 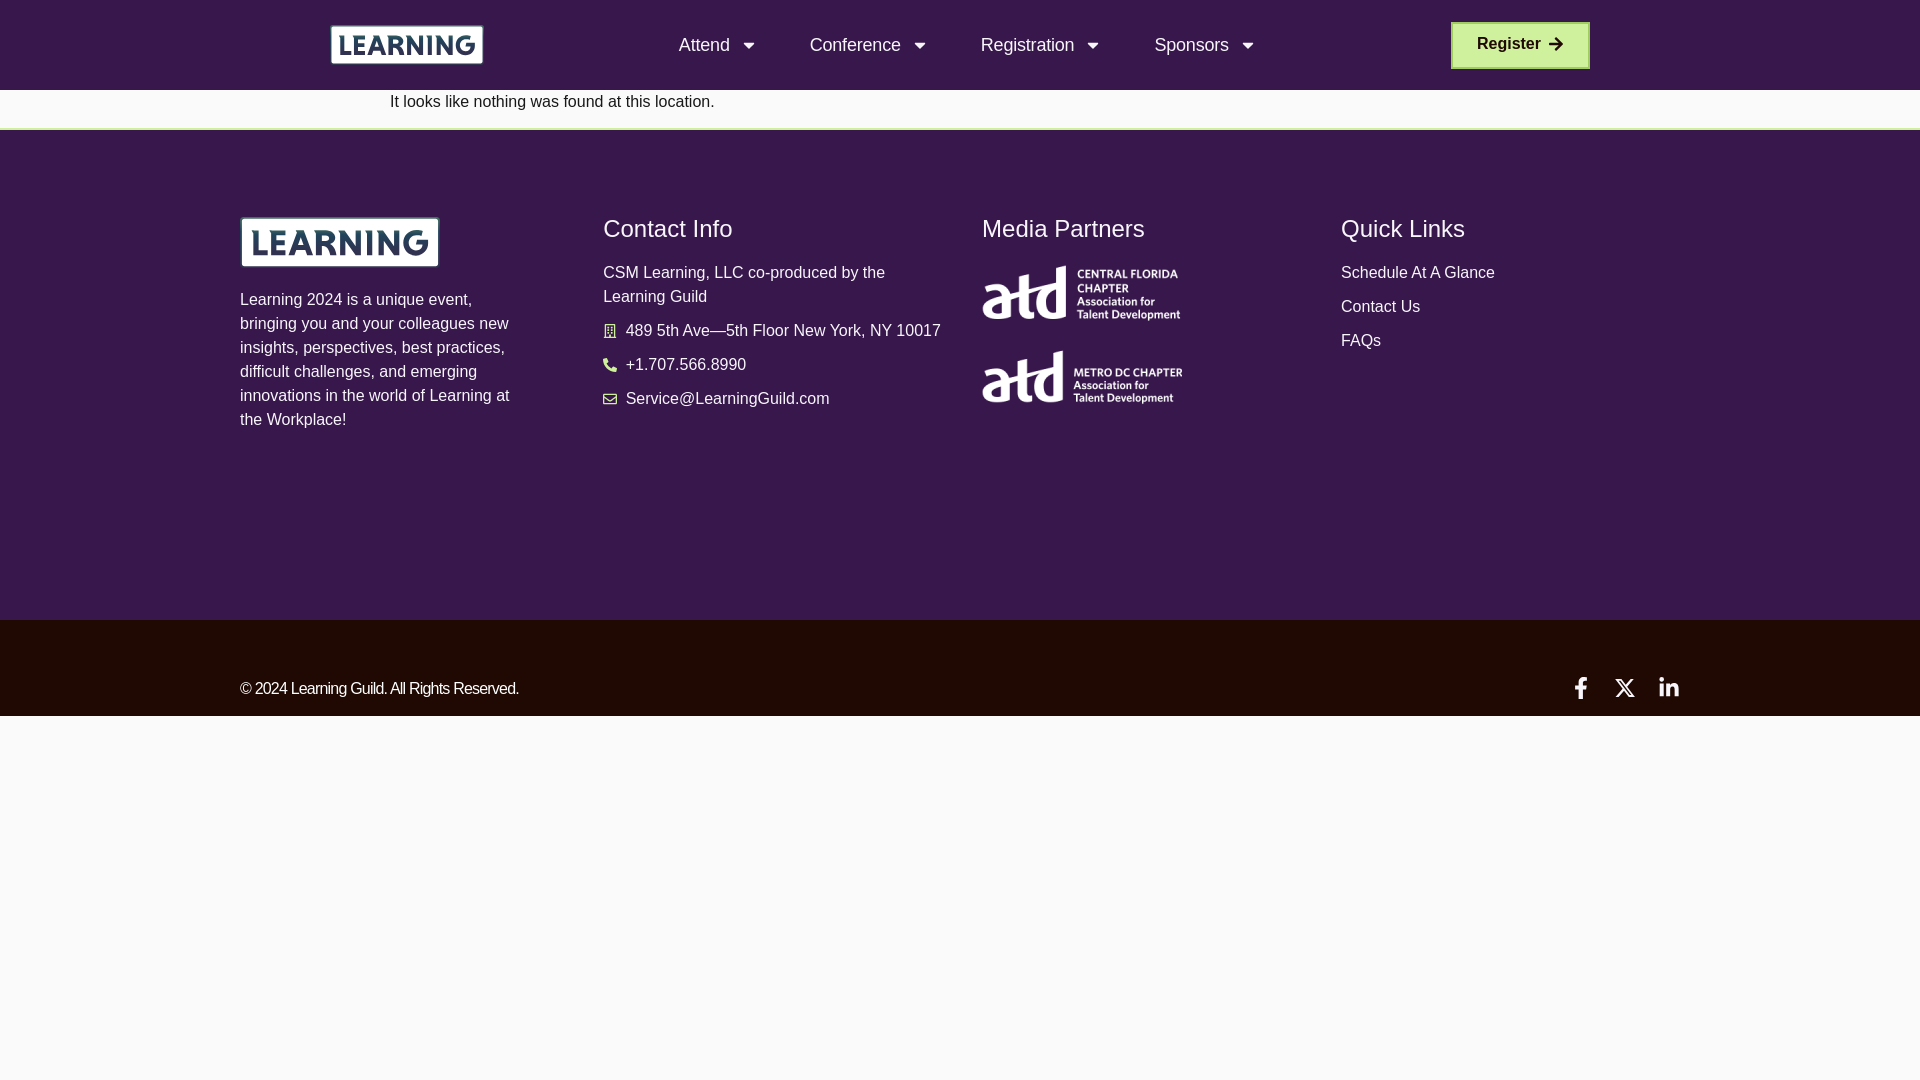 I want to click on Sponsors, so click(x=1204, y=44).